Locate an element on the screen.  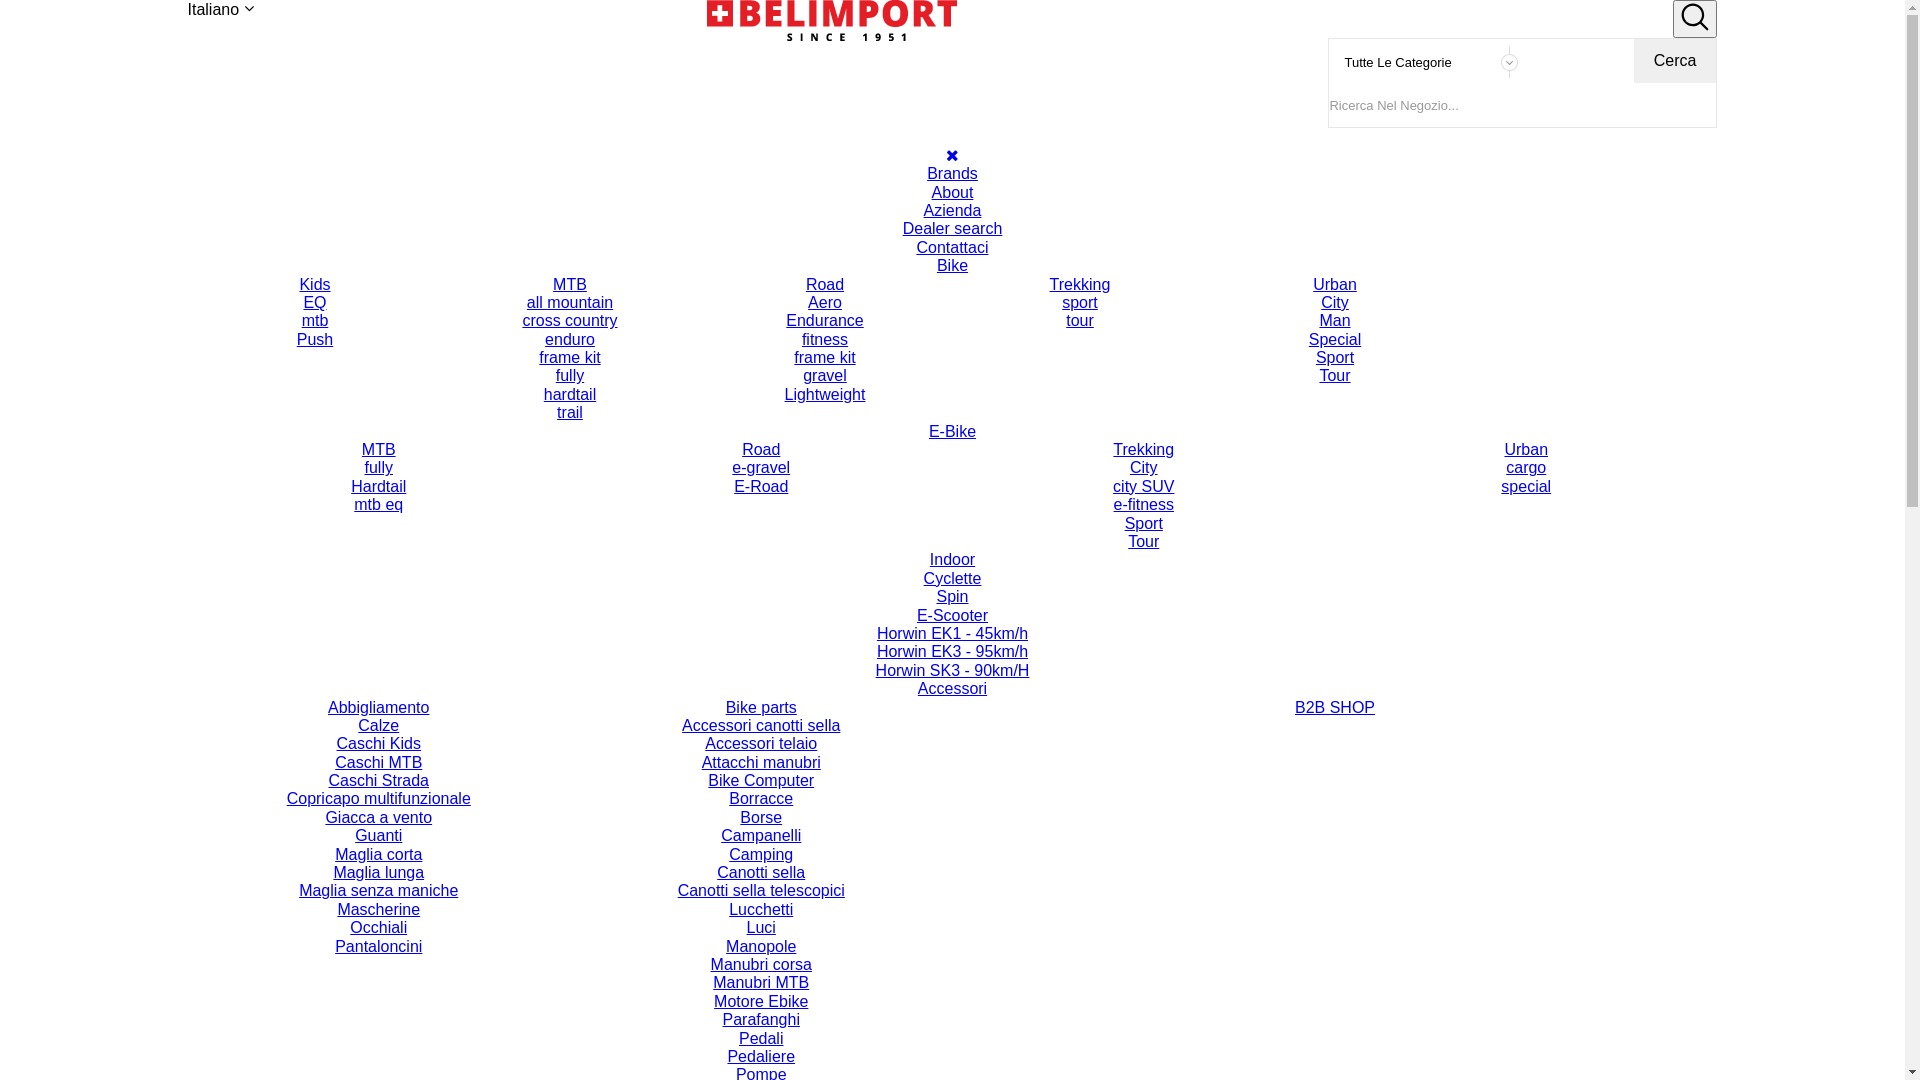
fully is located at coordinates (570, 376).